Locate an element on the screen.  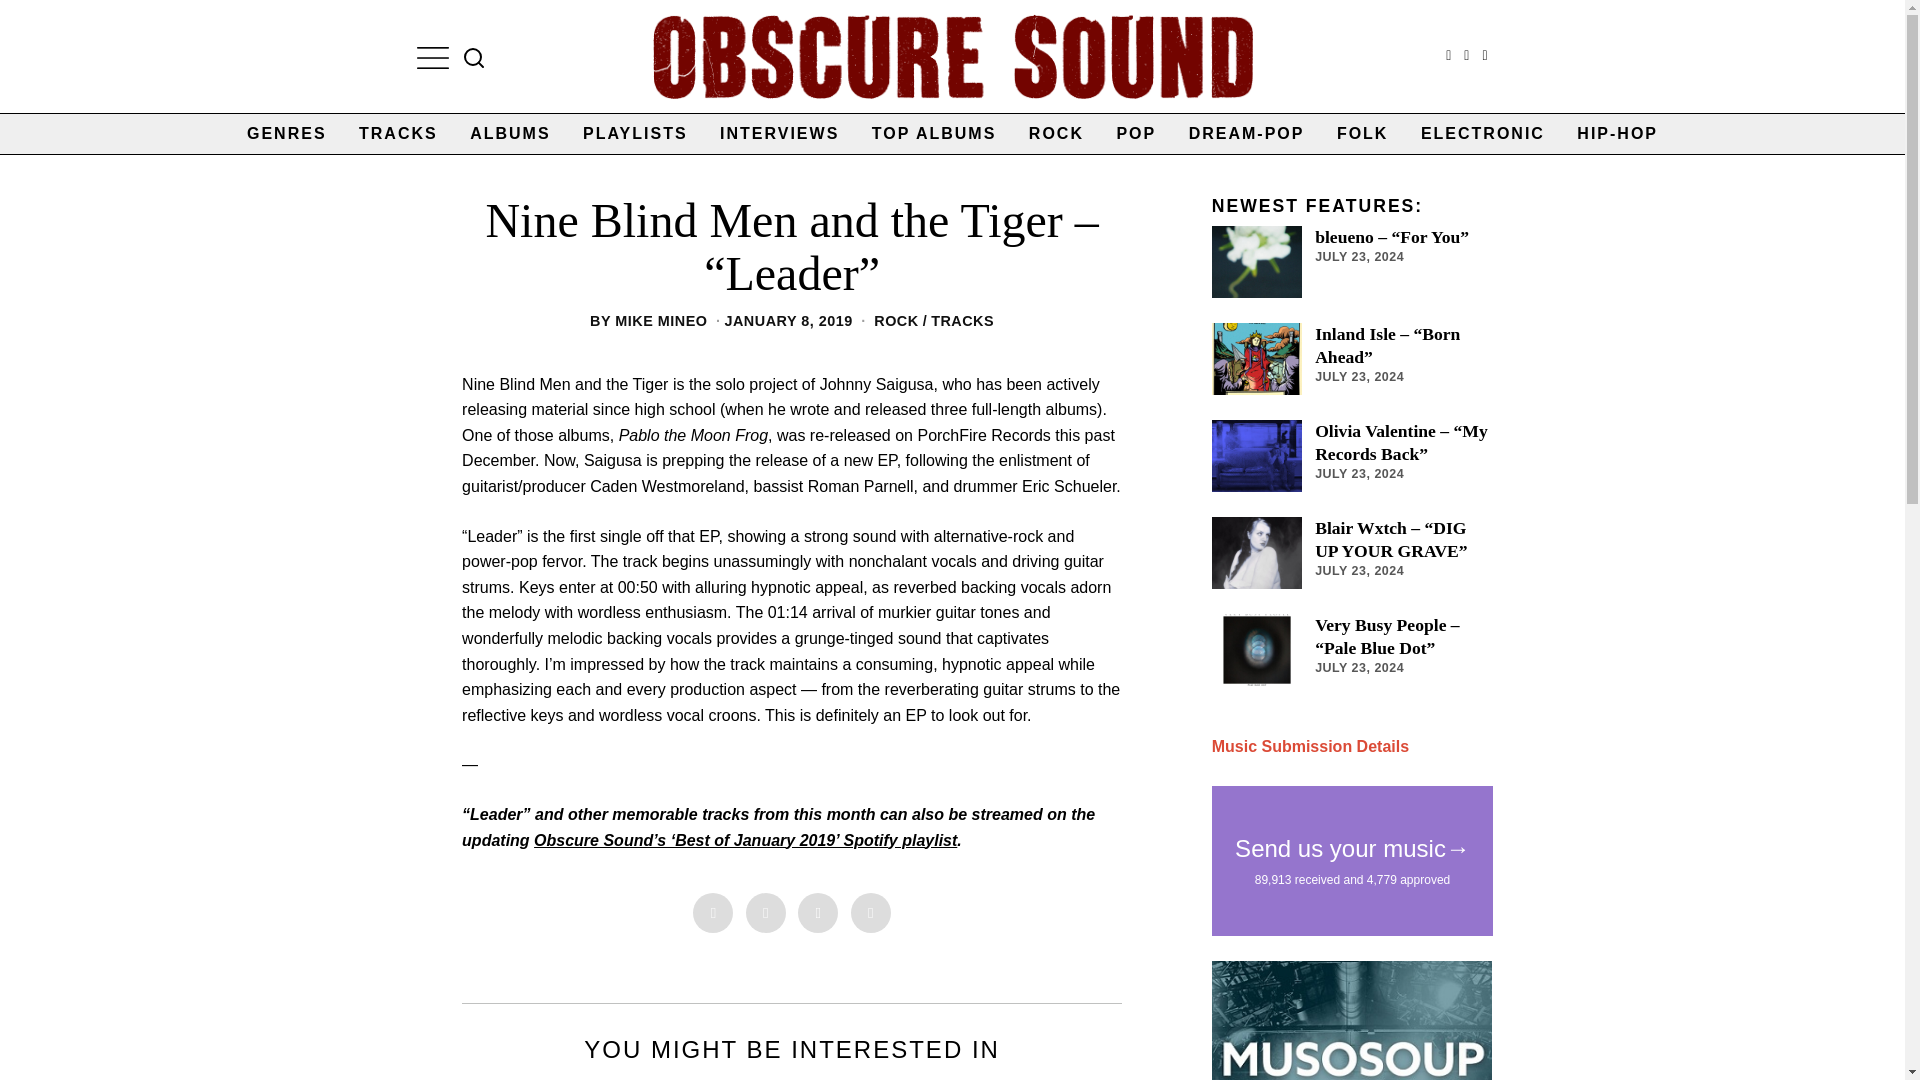
Send music is located at coordinates (1310, 746).